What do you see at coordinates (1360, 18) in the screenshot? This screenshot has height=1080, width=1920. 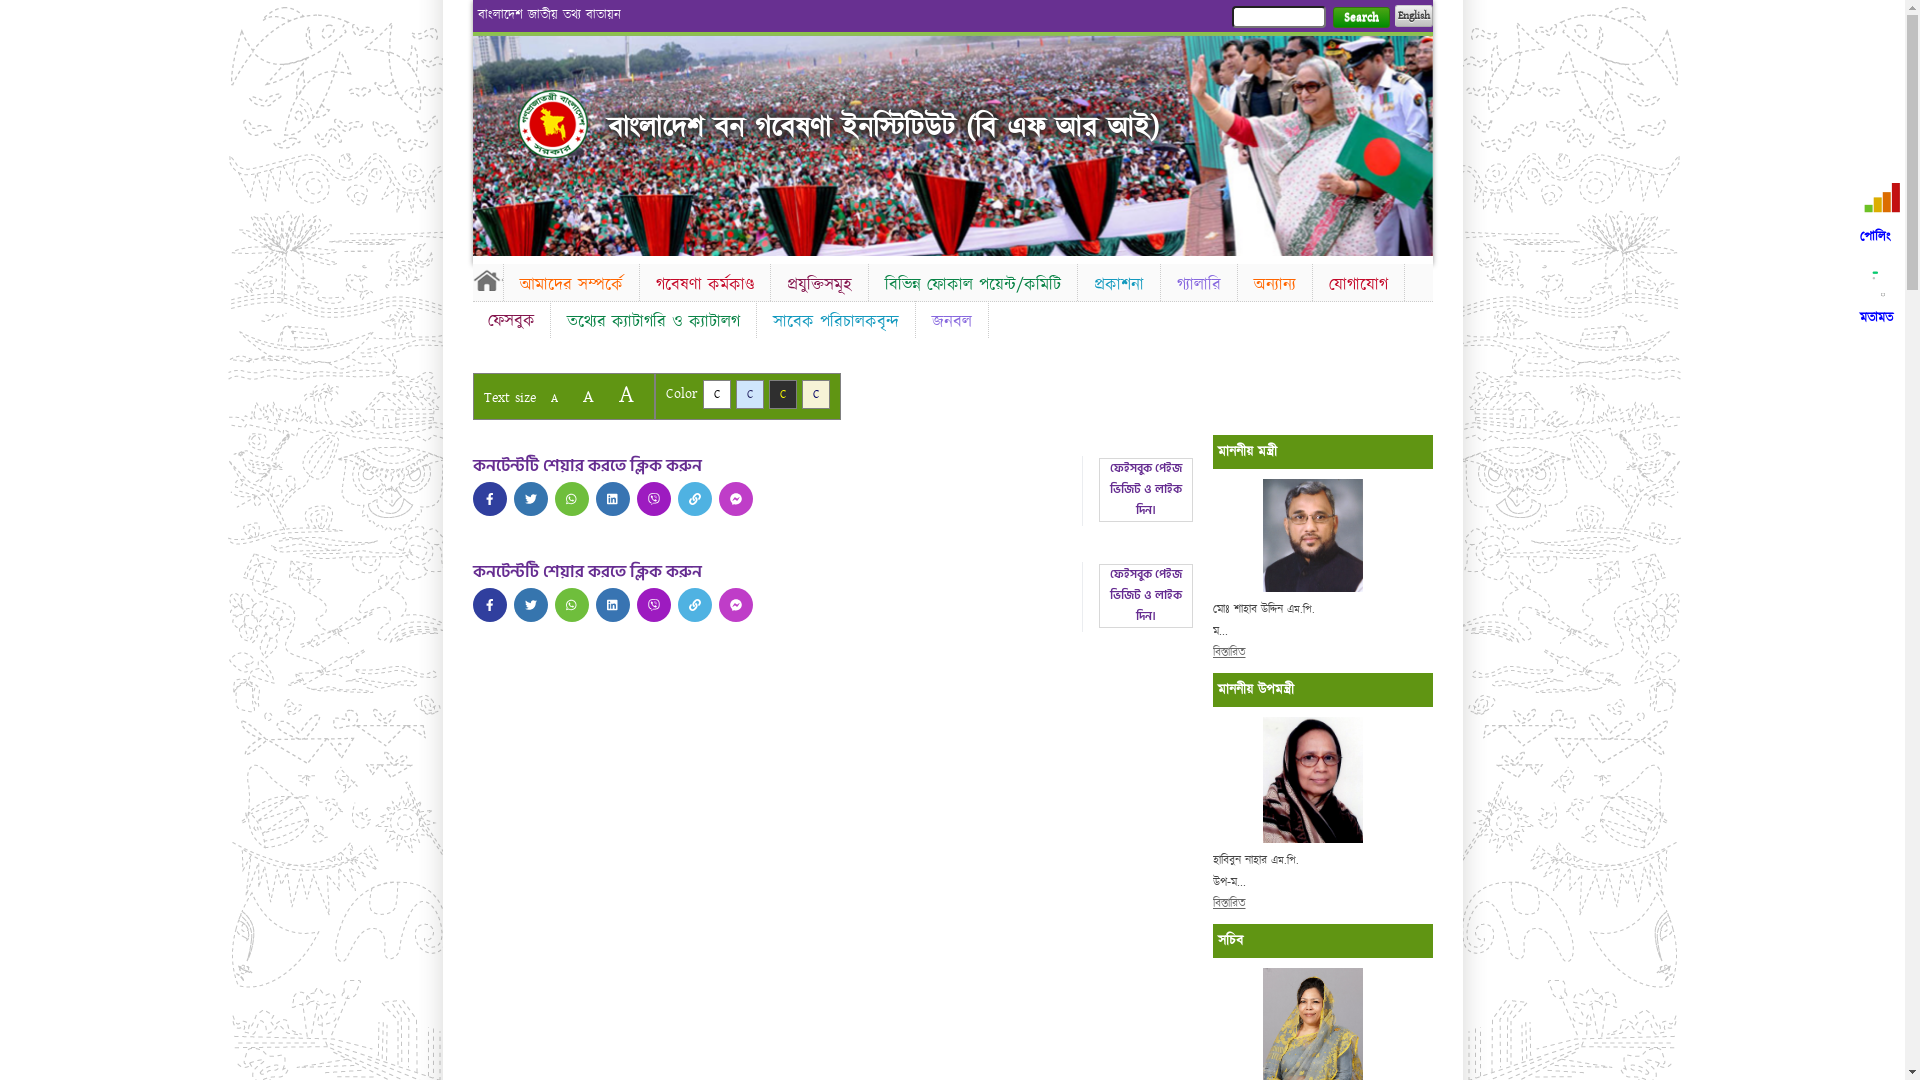 I see `Search` at bounding box center [1360, 18].